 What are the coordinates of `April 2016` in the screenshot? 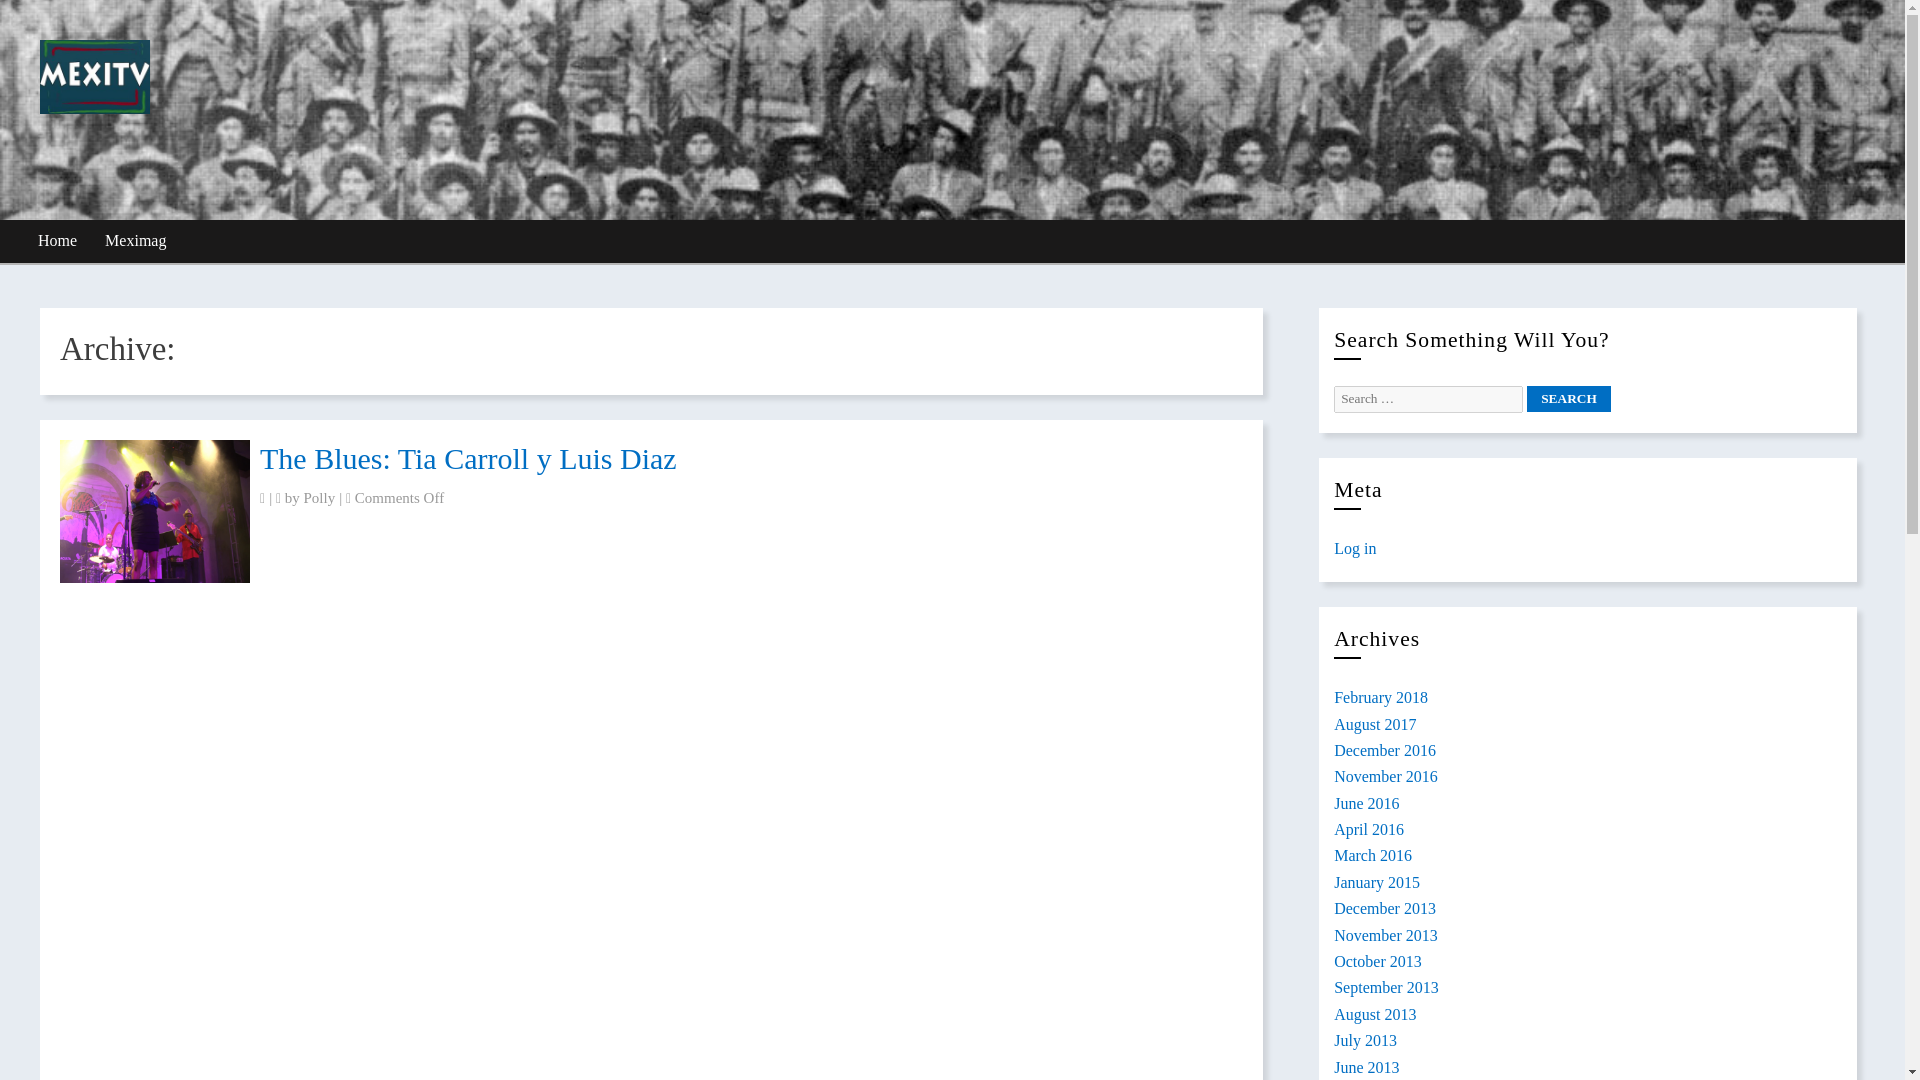 It's located at (1368, 829).